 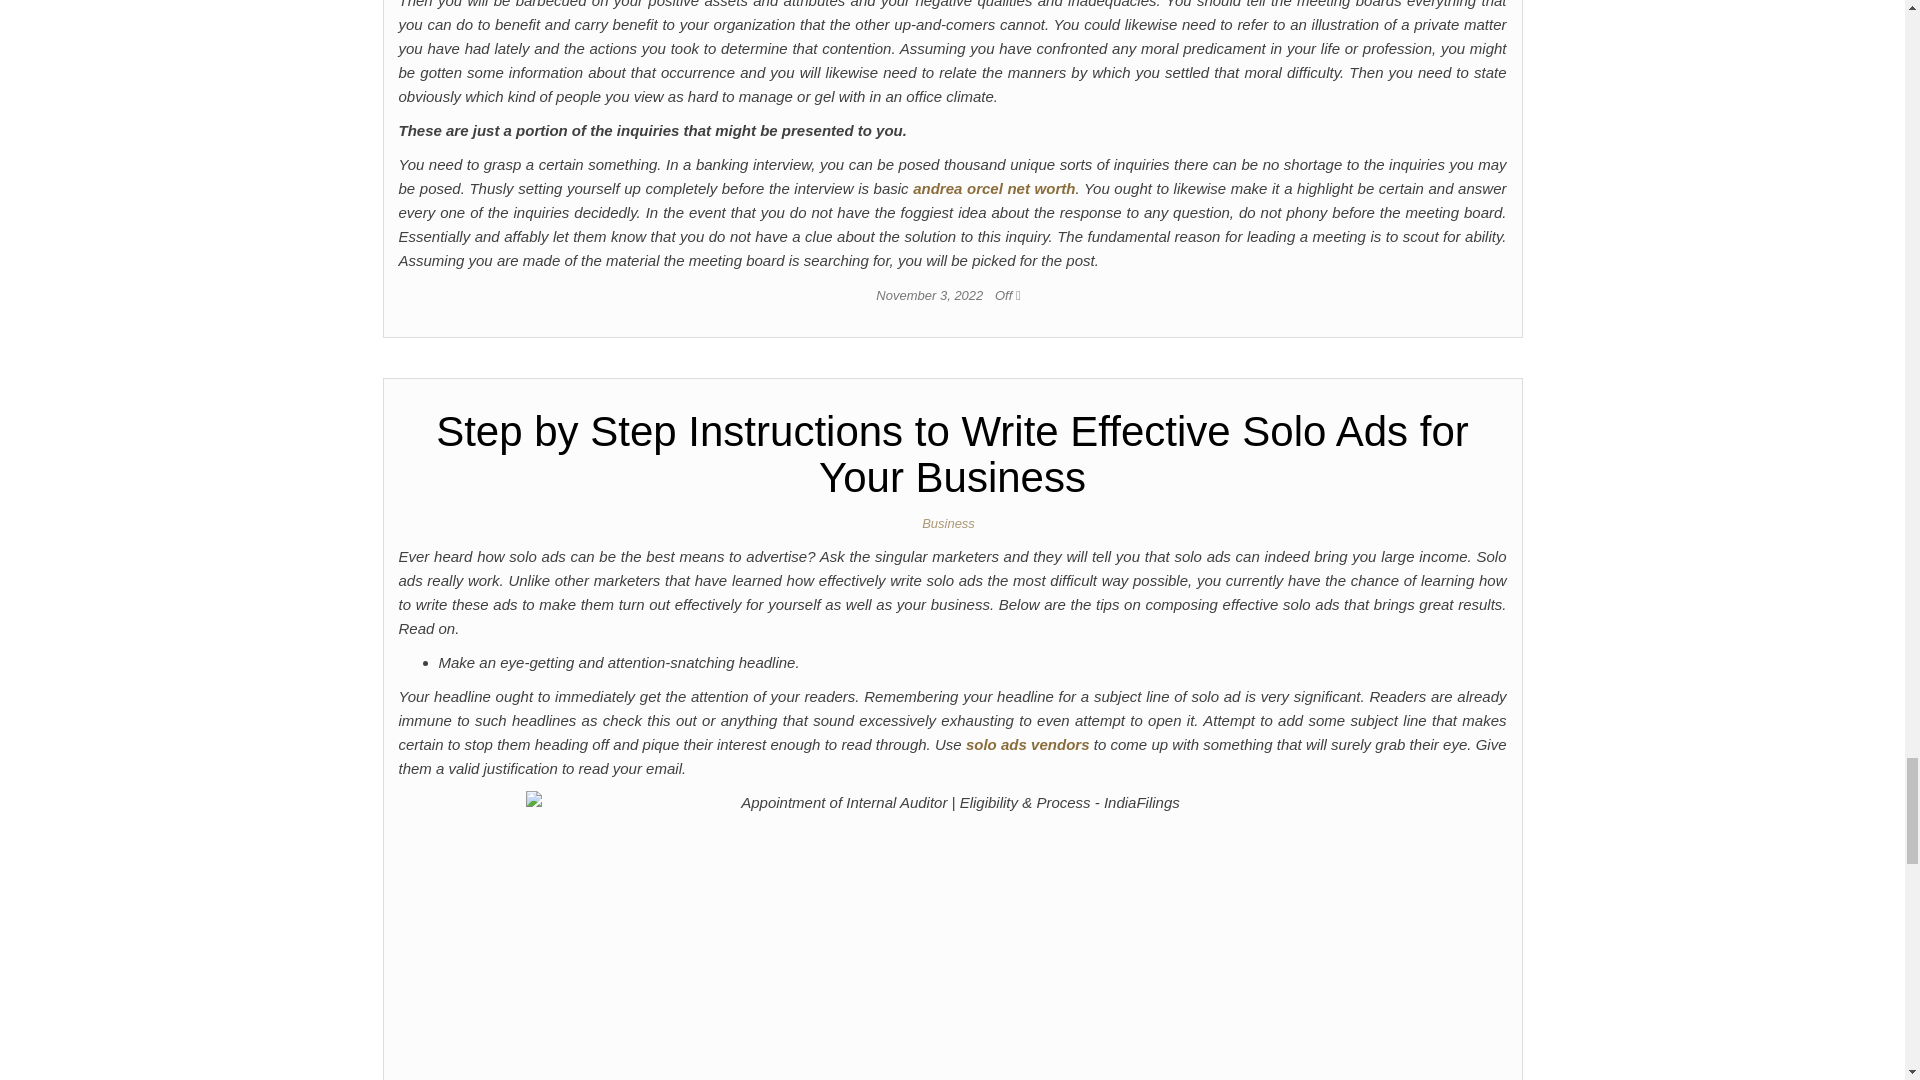 I want to click on Business, so click(x=952, y=524).